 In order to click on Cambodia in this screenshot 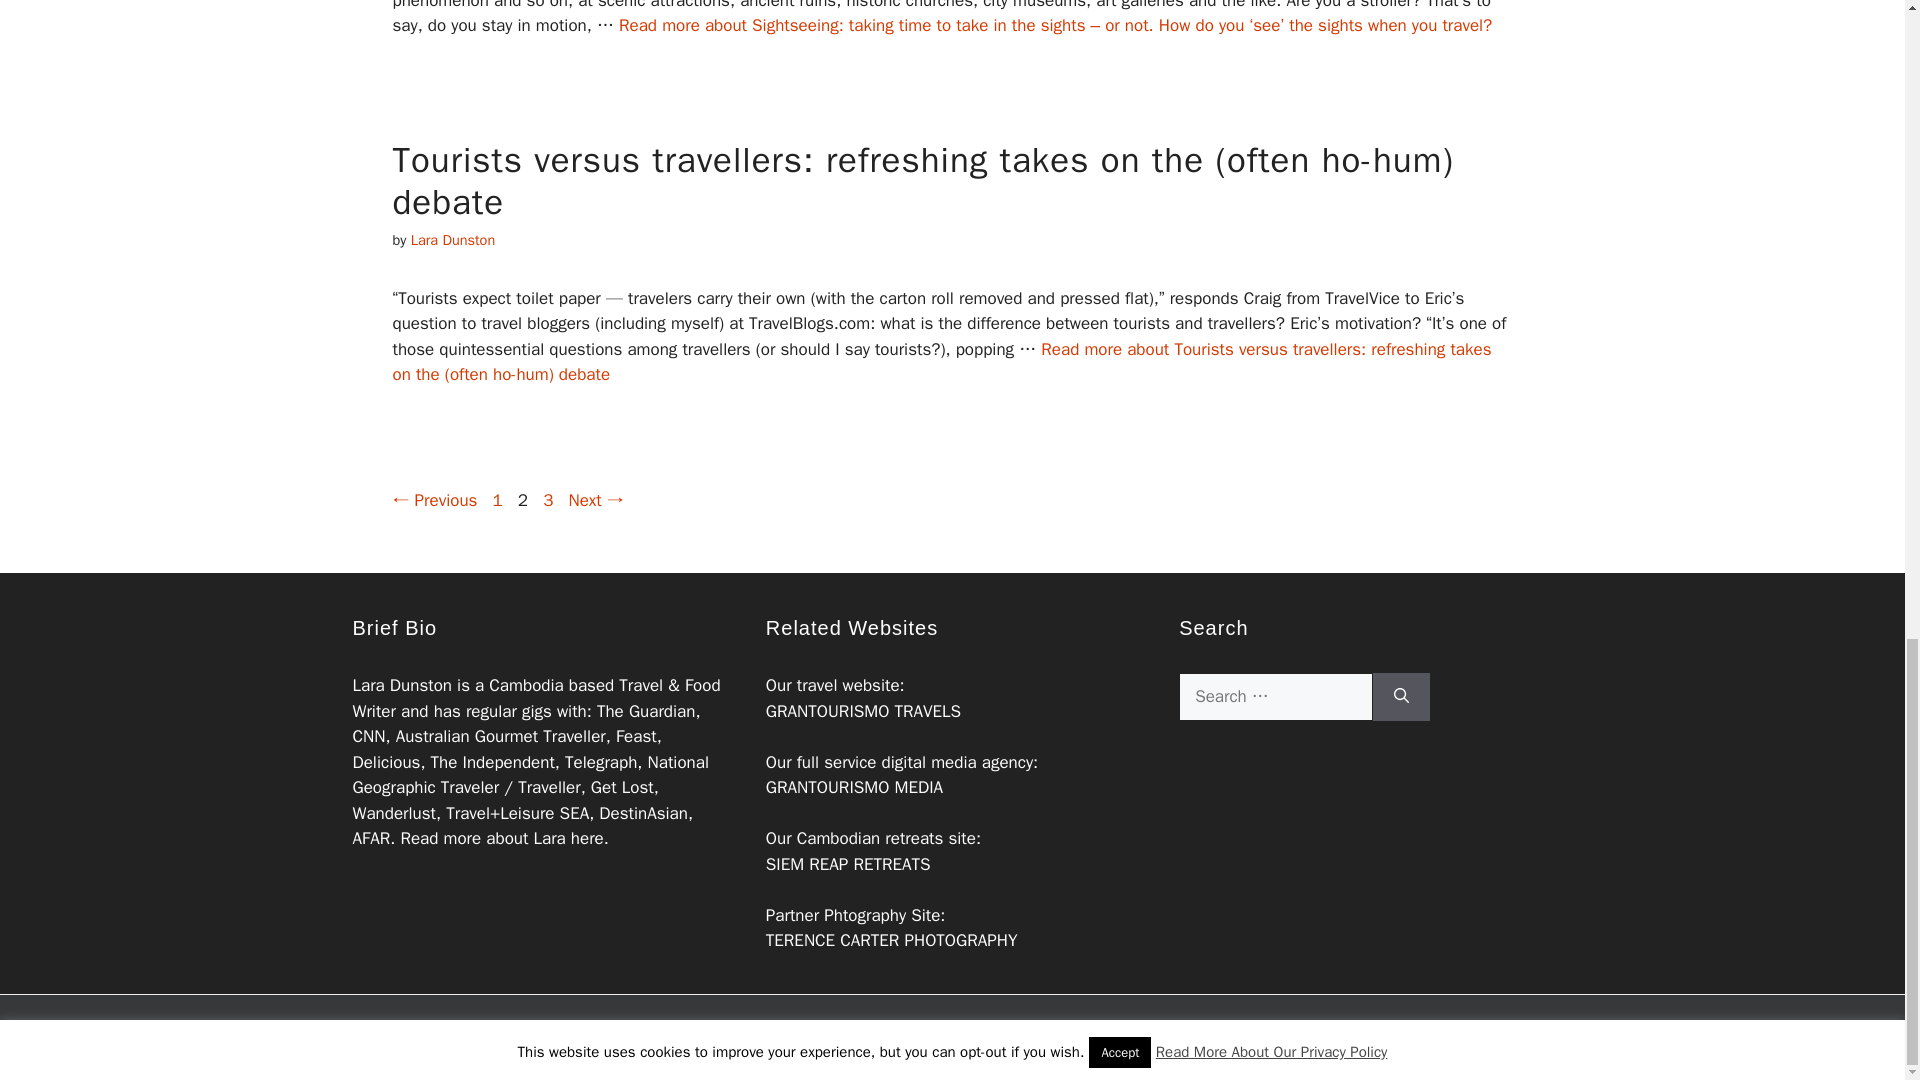, I will do `click(526, 685)`.